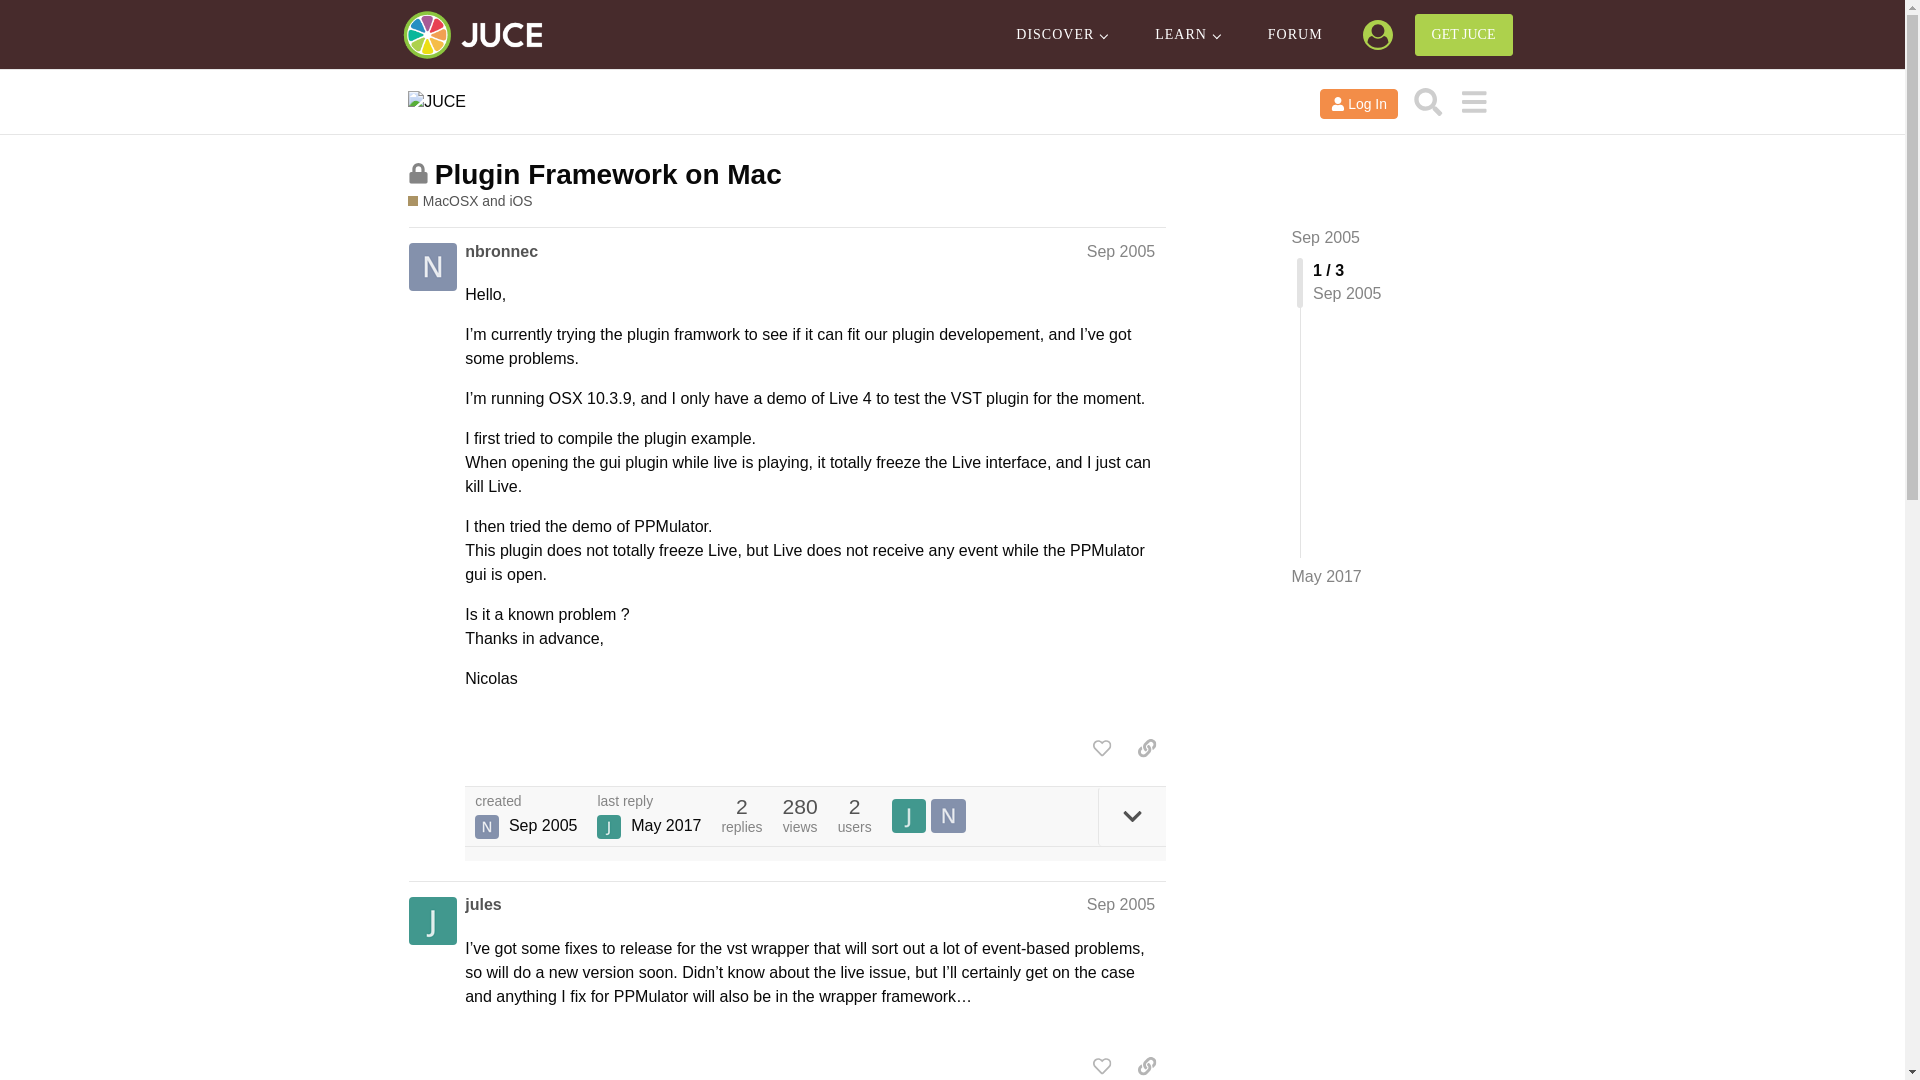  I want to click on DISCOVER, so click(1061, 35).